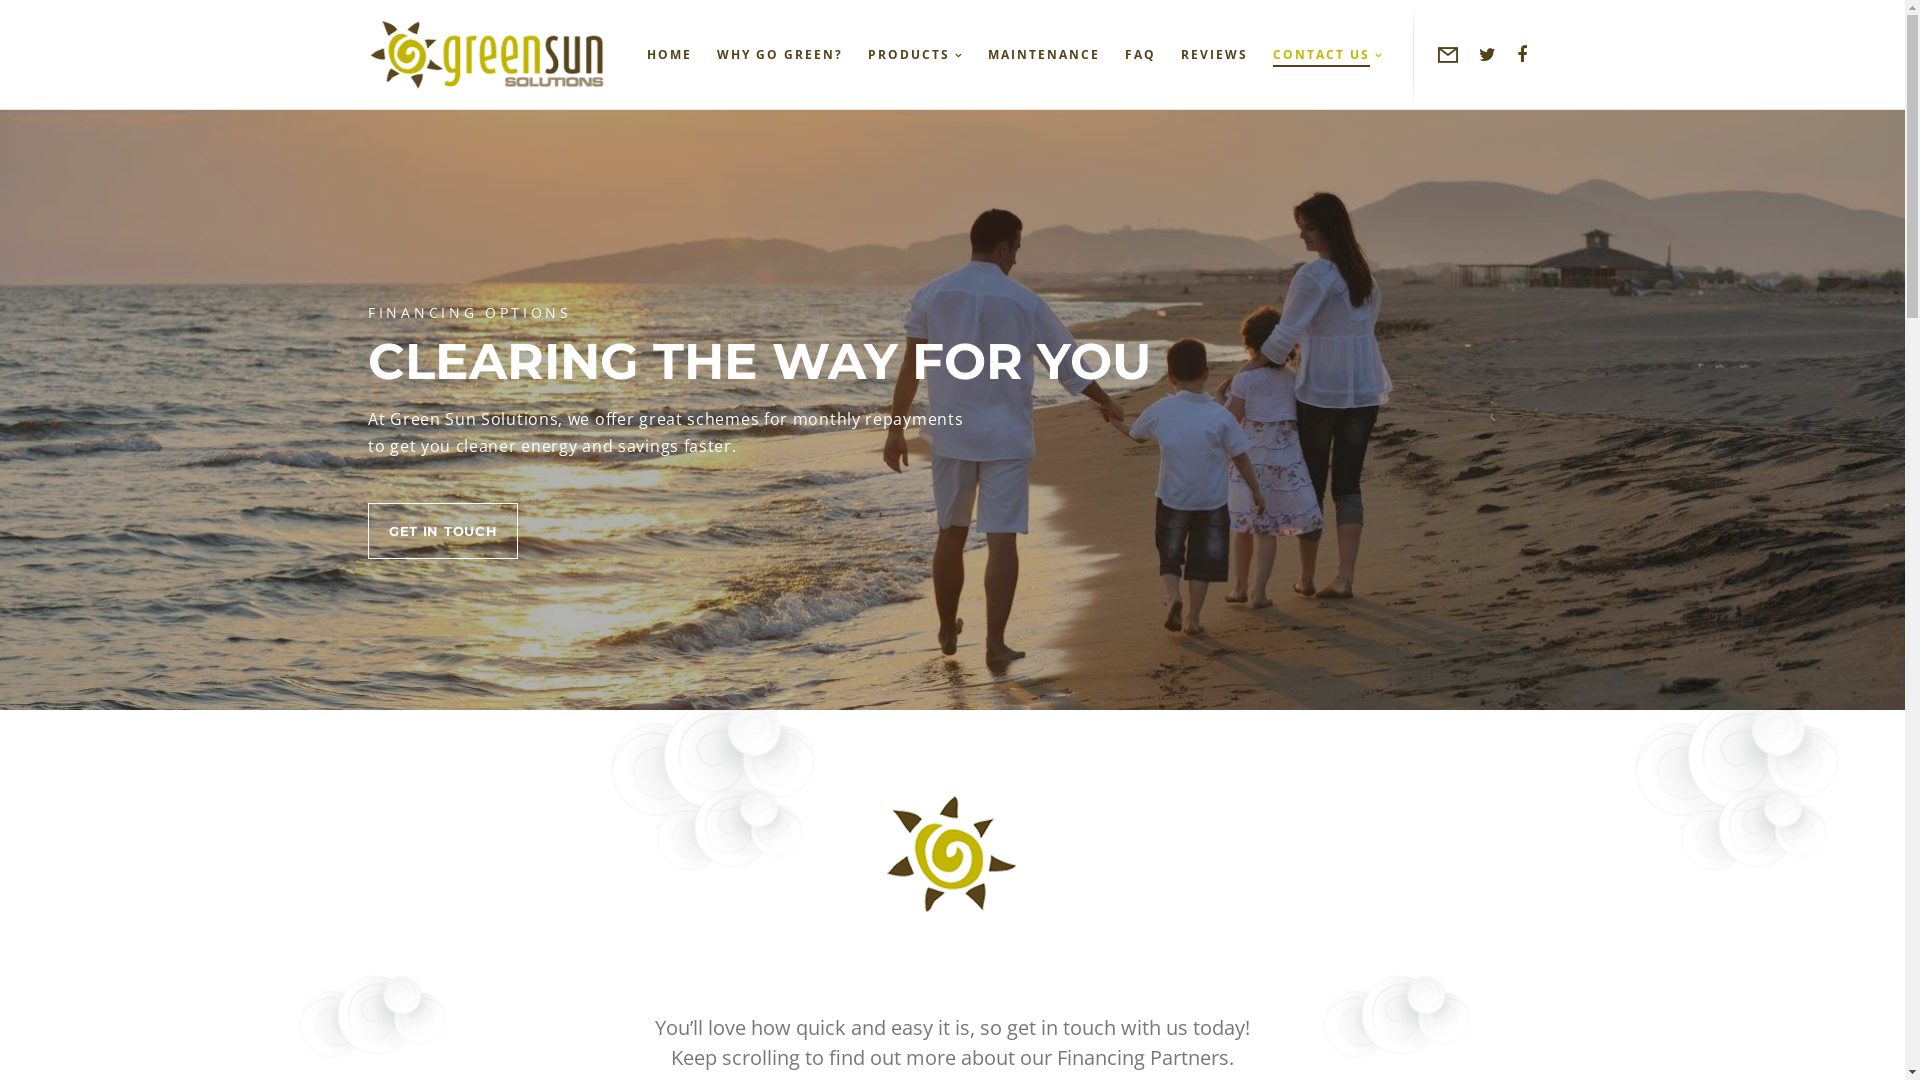 This screenshot has height=1080, width=1920. I want to click on FAQ, so click(1128, 55).